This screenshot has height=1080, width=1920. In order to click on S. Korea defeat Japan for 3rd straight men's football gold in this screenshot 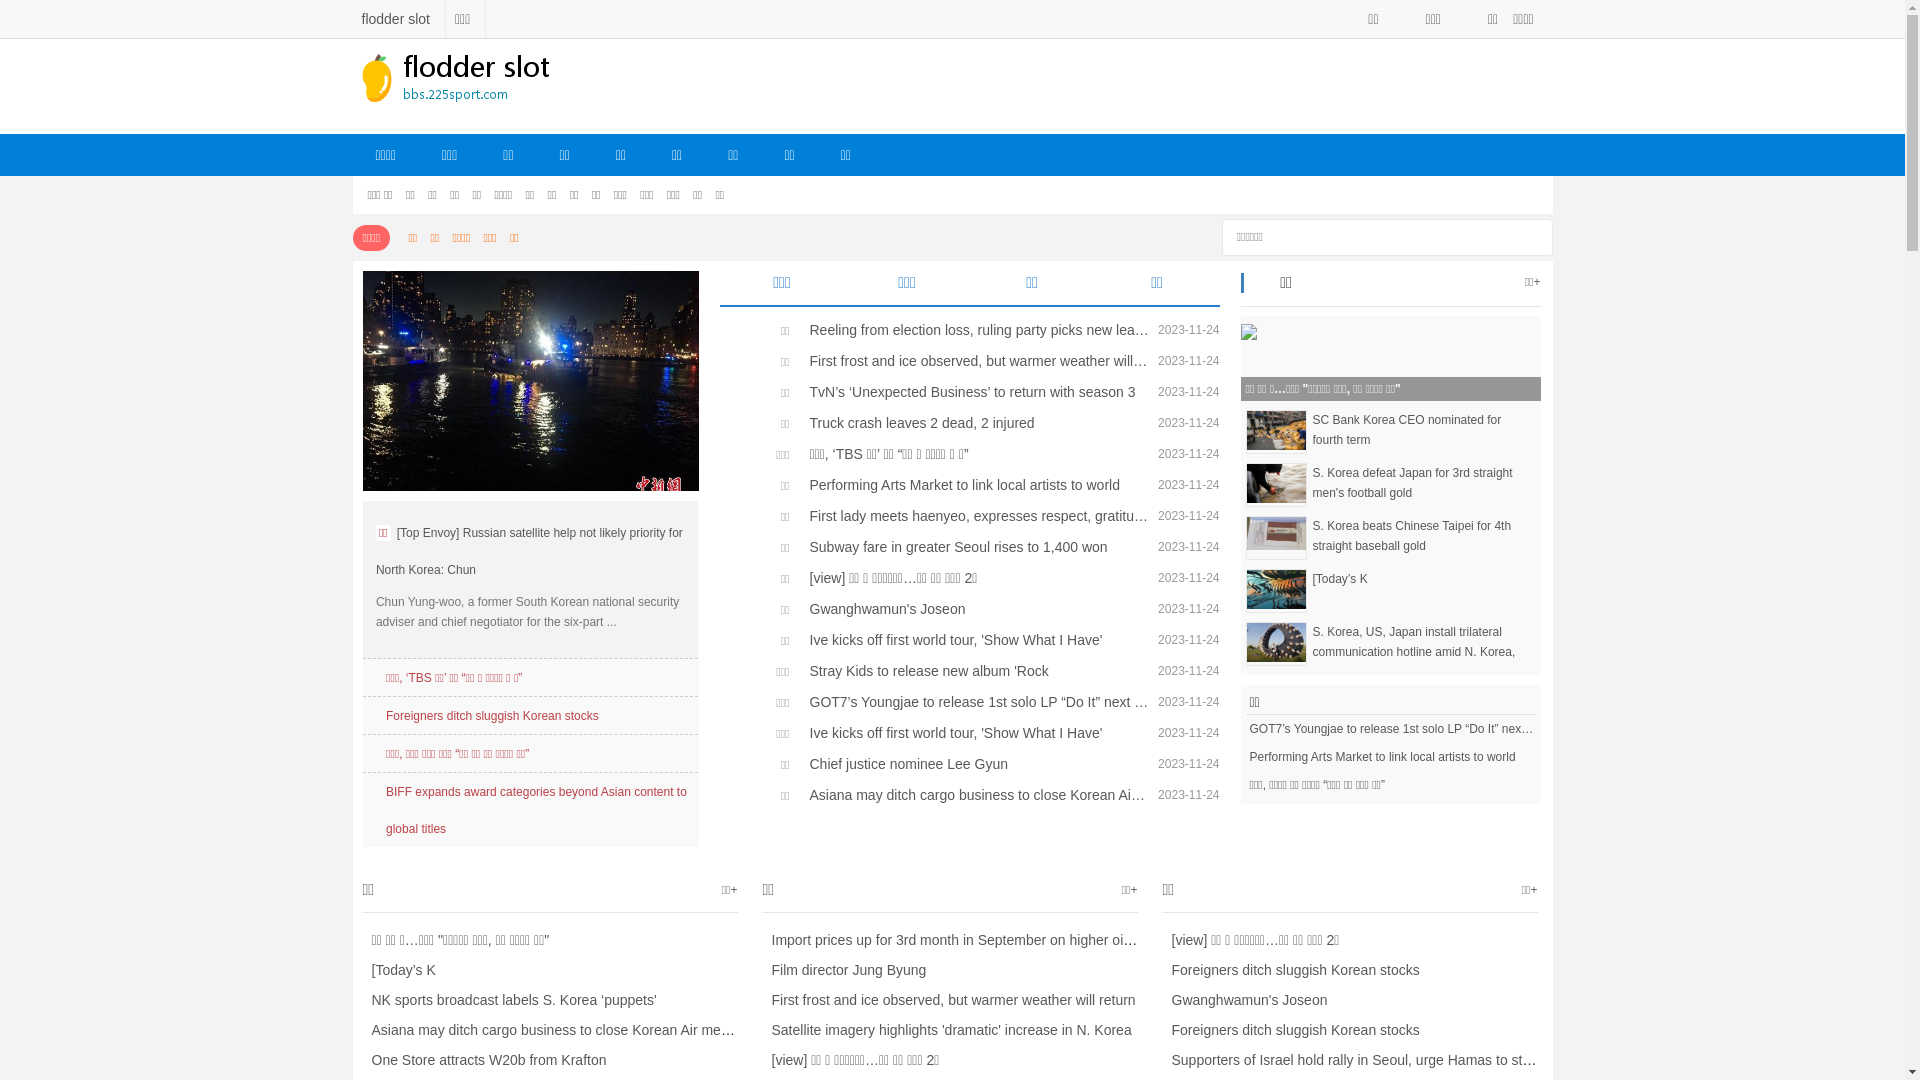, I will do `click(1420, 483)`.